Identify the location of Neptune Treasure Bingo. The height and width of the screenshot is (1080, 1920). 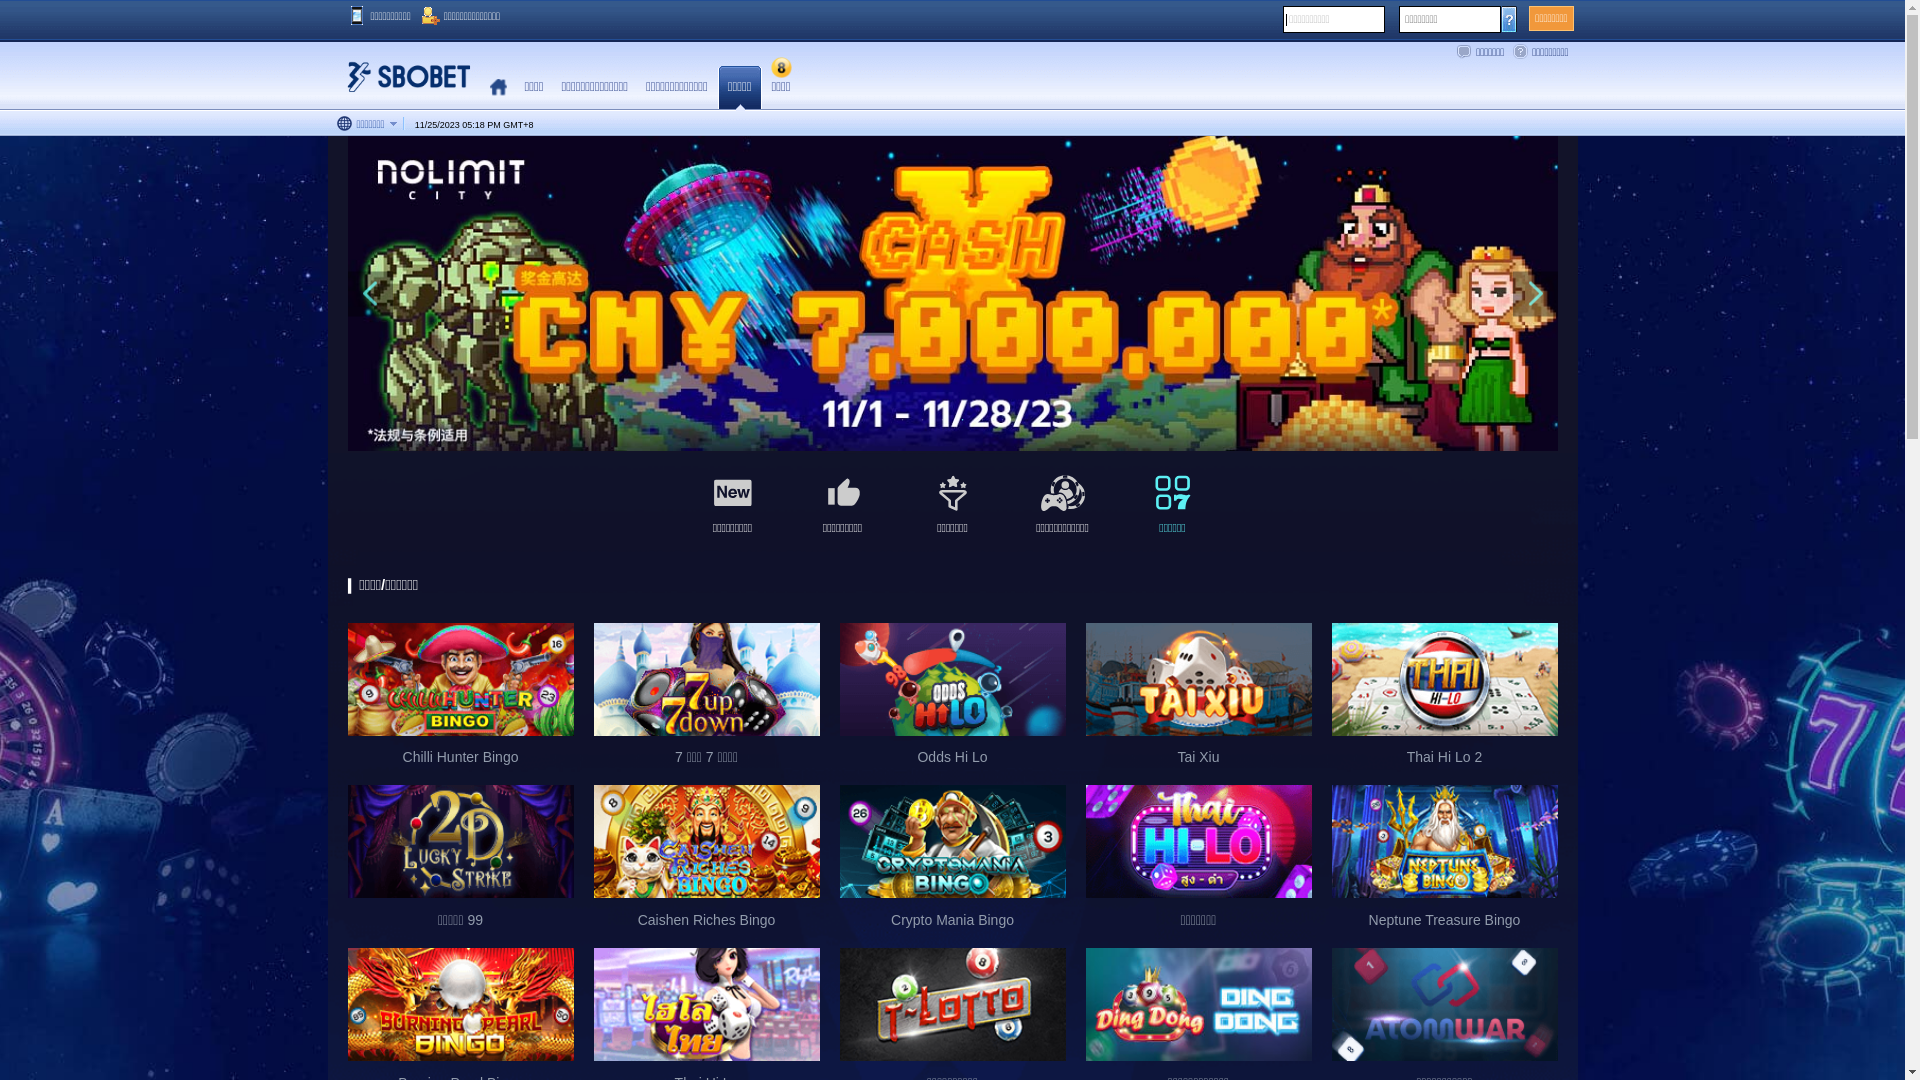
(1445, 842).